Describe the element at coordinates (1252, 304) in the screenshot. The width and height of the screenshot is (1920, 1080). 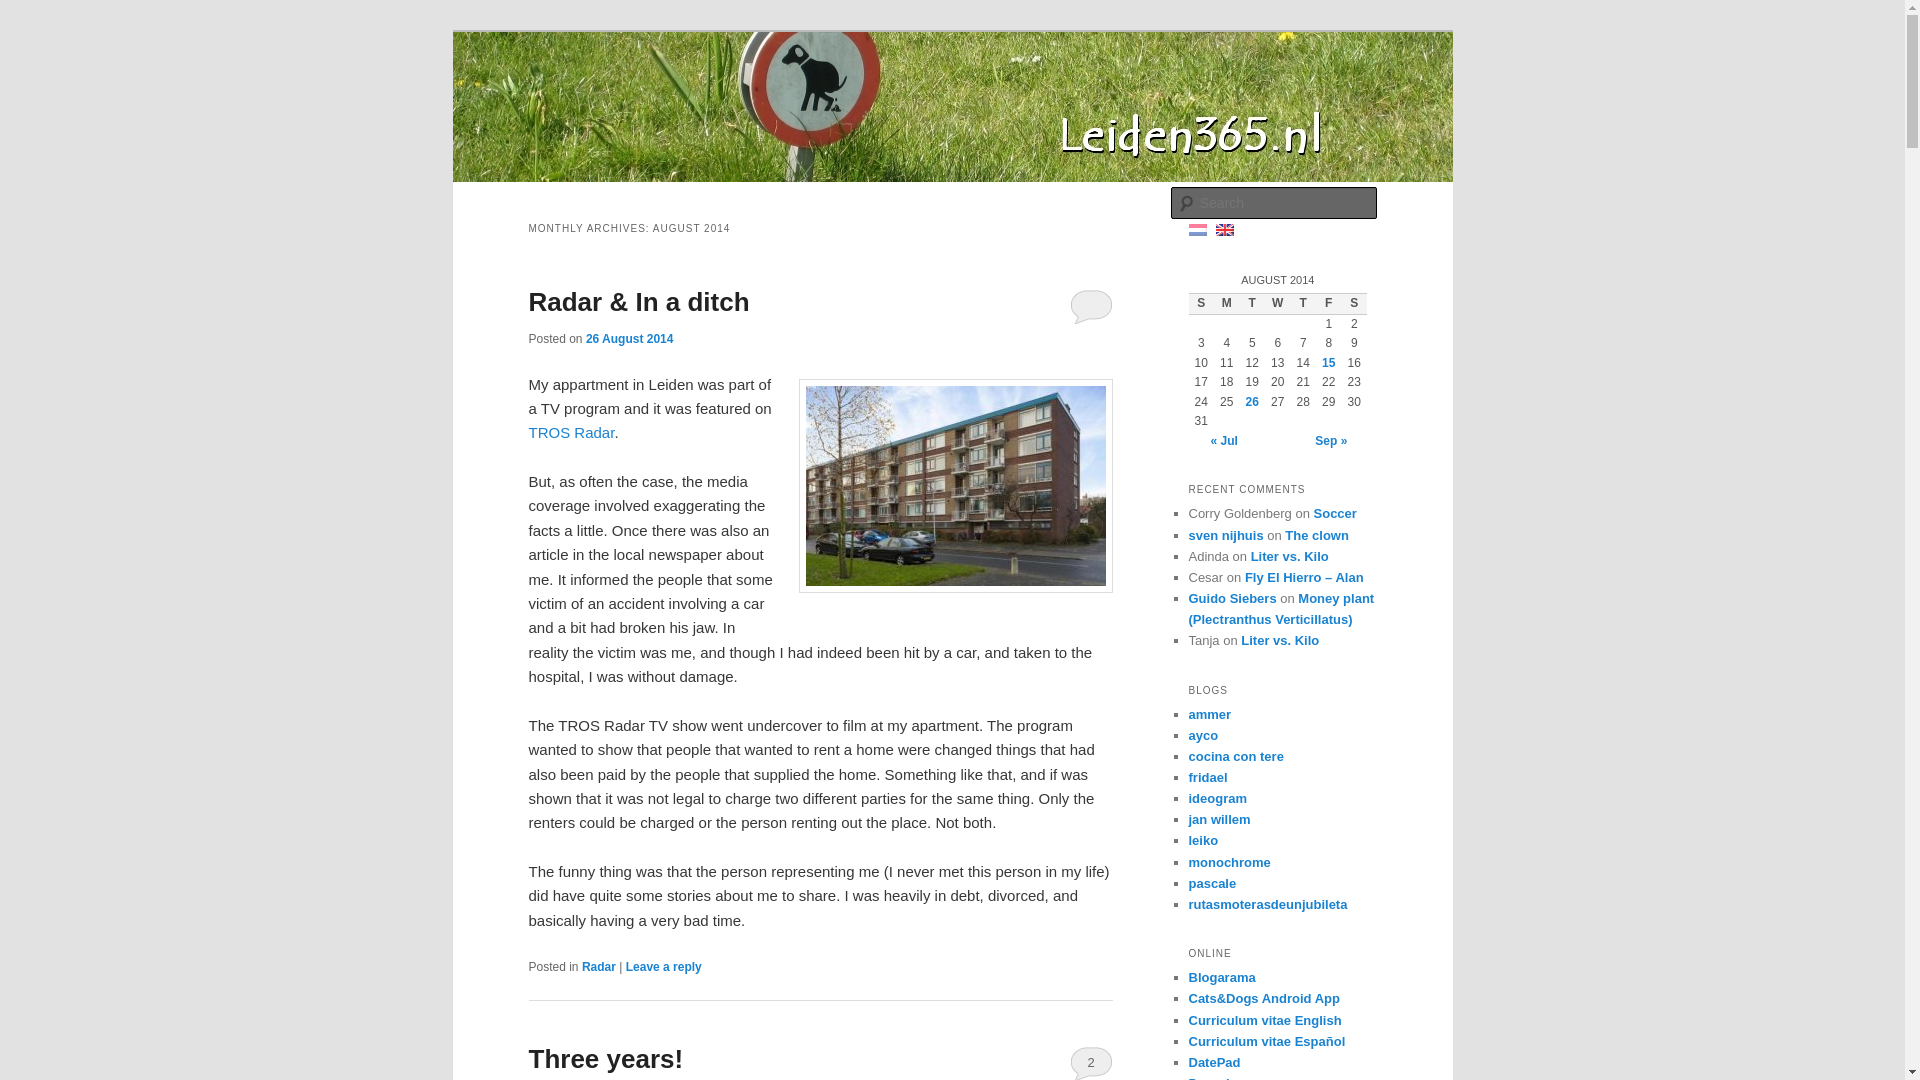
I see `Tuesday` at that location.